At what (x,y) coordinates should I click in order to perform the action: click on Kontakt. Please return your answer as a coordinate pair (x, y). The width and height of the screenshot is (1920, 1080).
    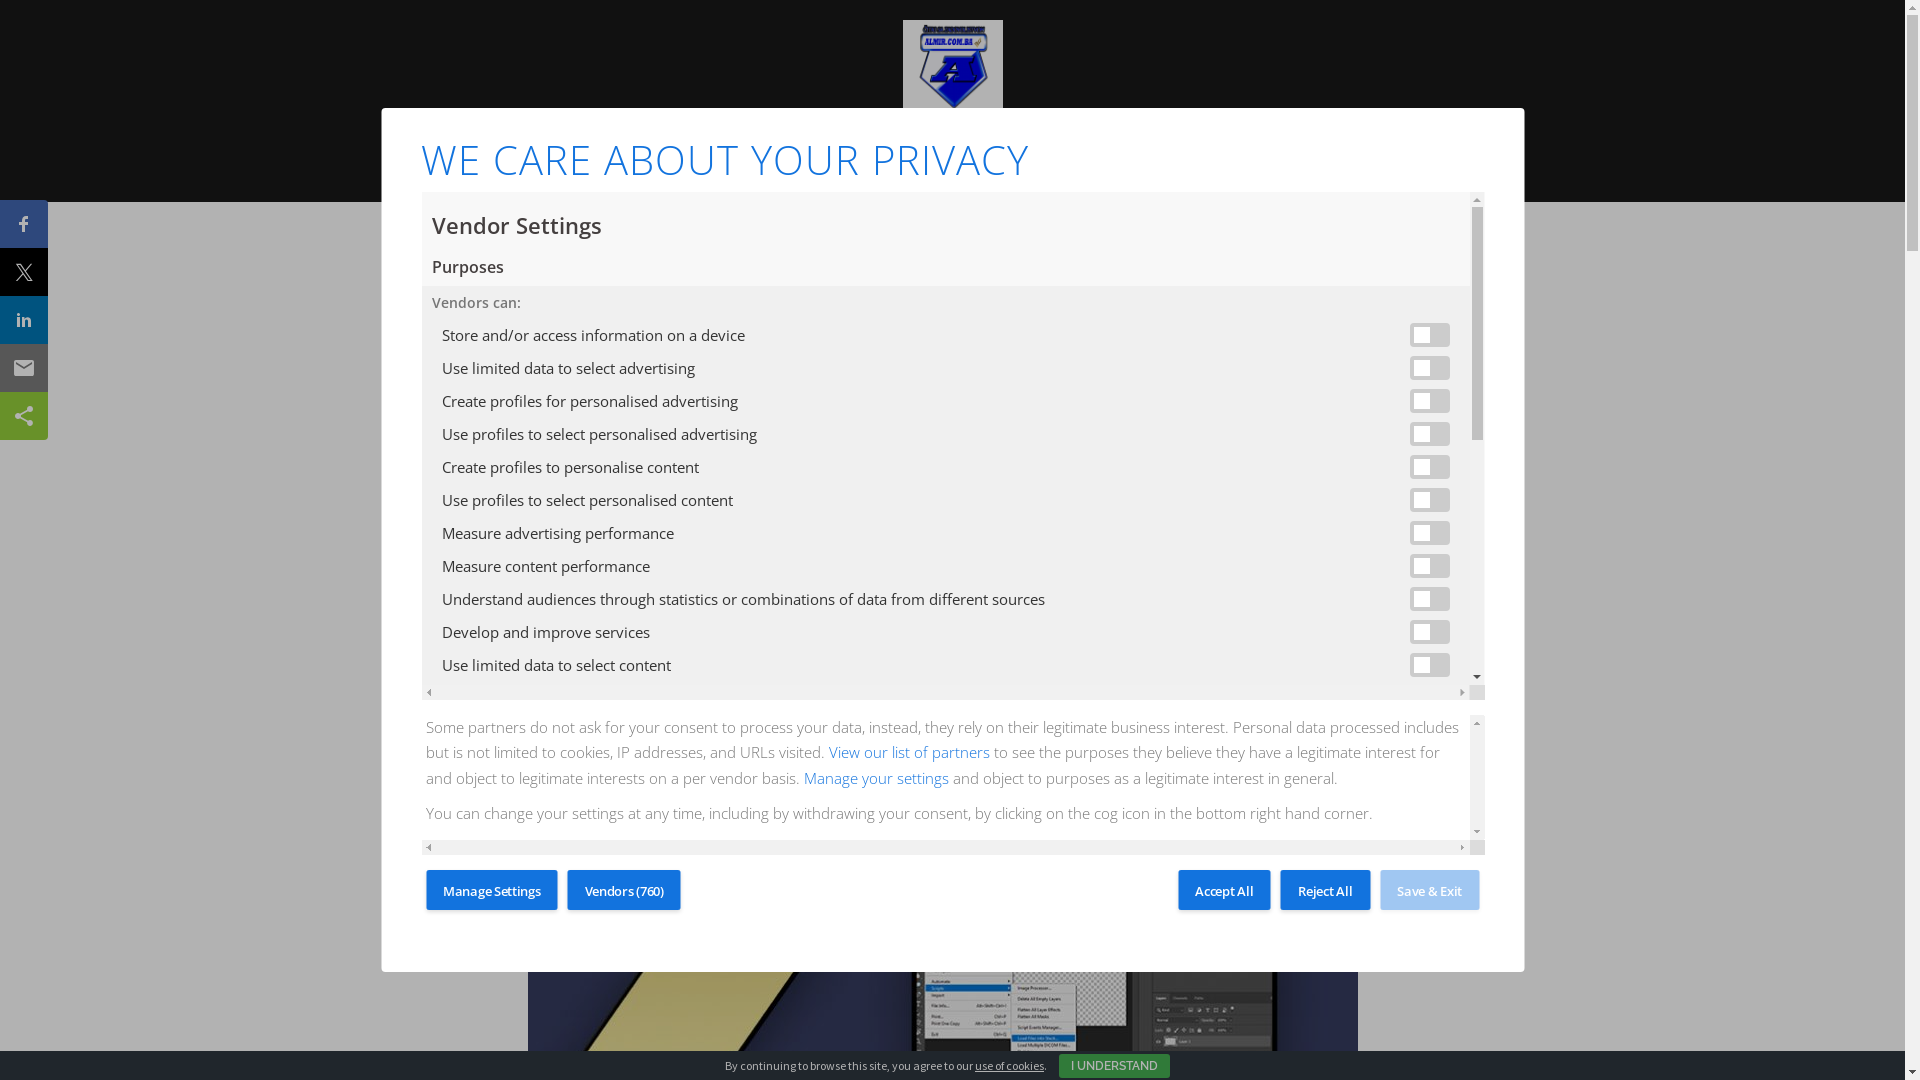
    Looking at the image, I should click on (1190, 162).